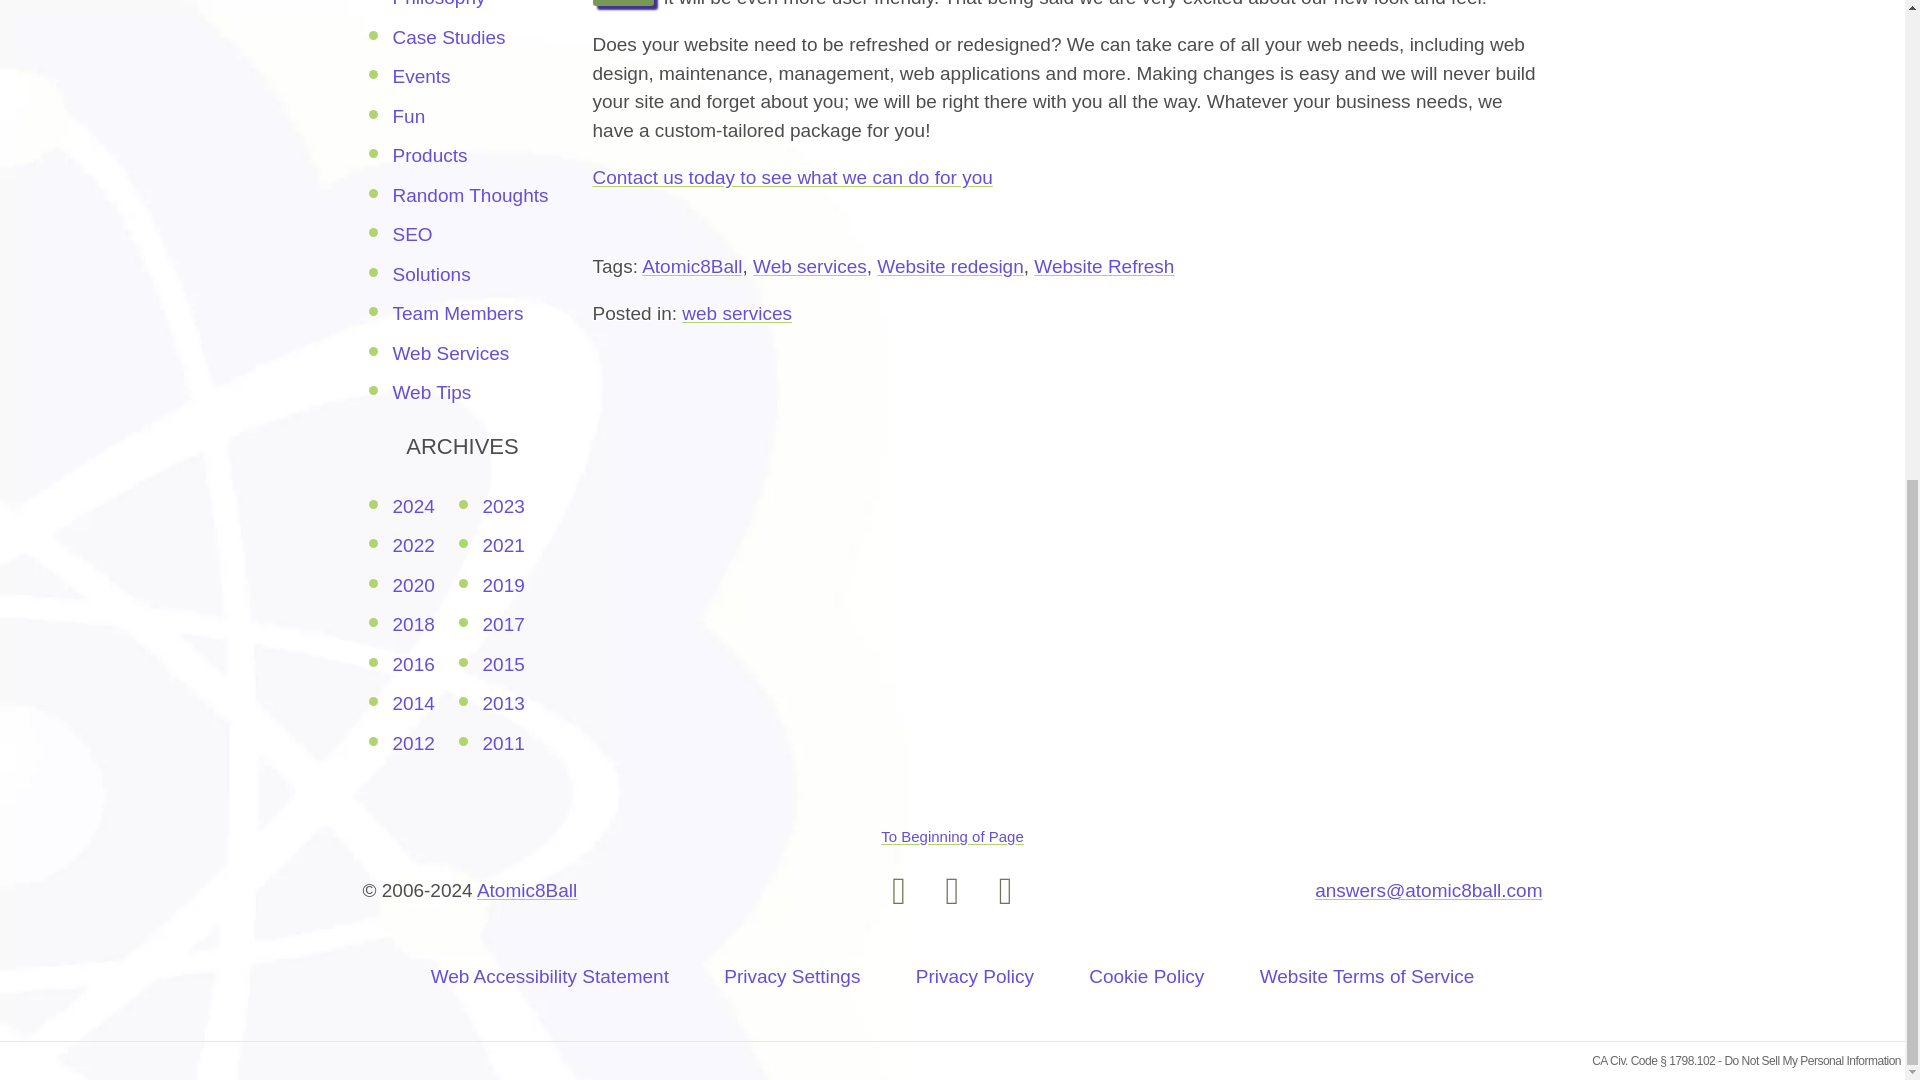  What do you see at coordinates (450, 353) in the screenshot?
I see `Web Services` at bounding box center [450, 353].